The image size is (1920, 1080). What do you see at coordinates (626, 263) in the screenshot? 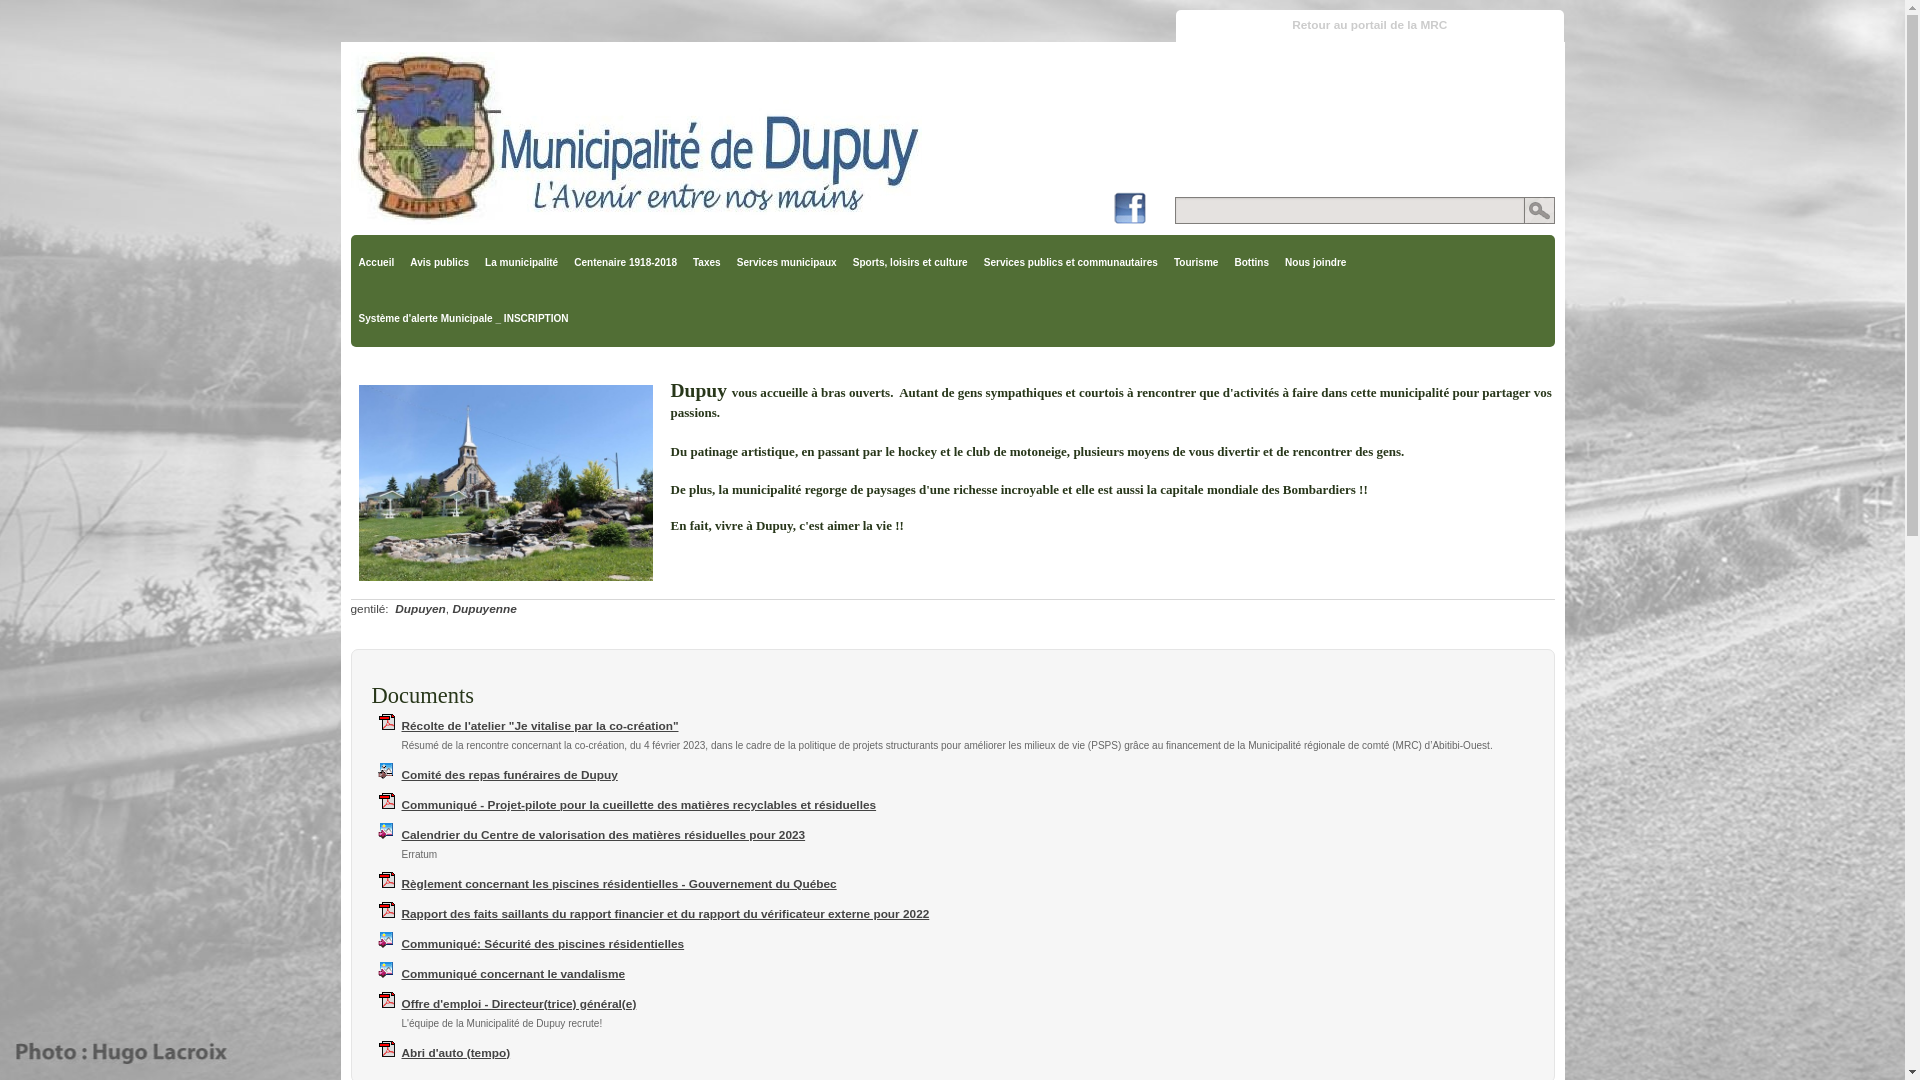
I see `Centenaire 1918-2018` at bounding box center [626, 263].